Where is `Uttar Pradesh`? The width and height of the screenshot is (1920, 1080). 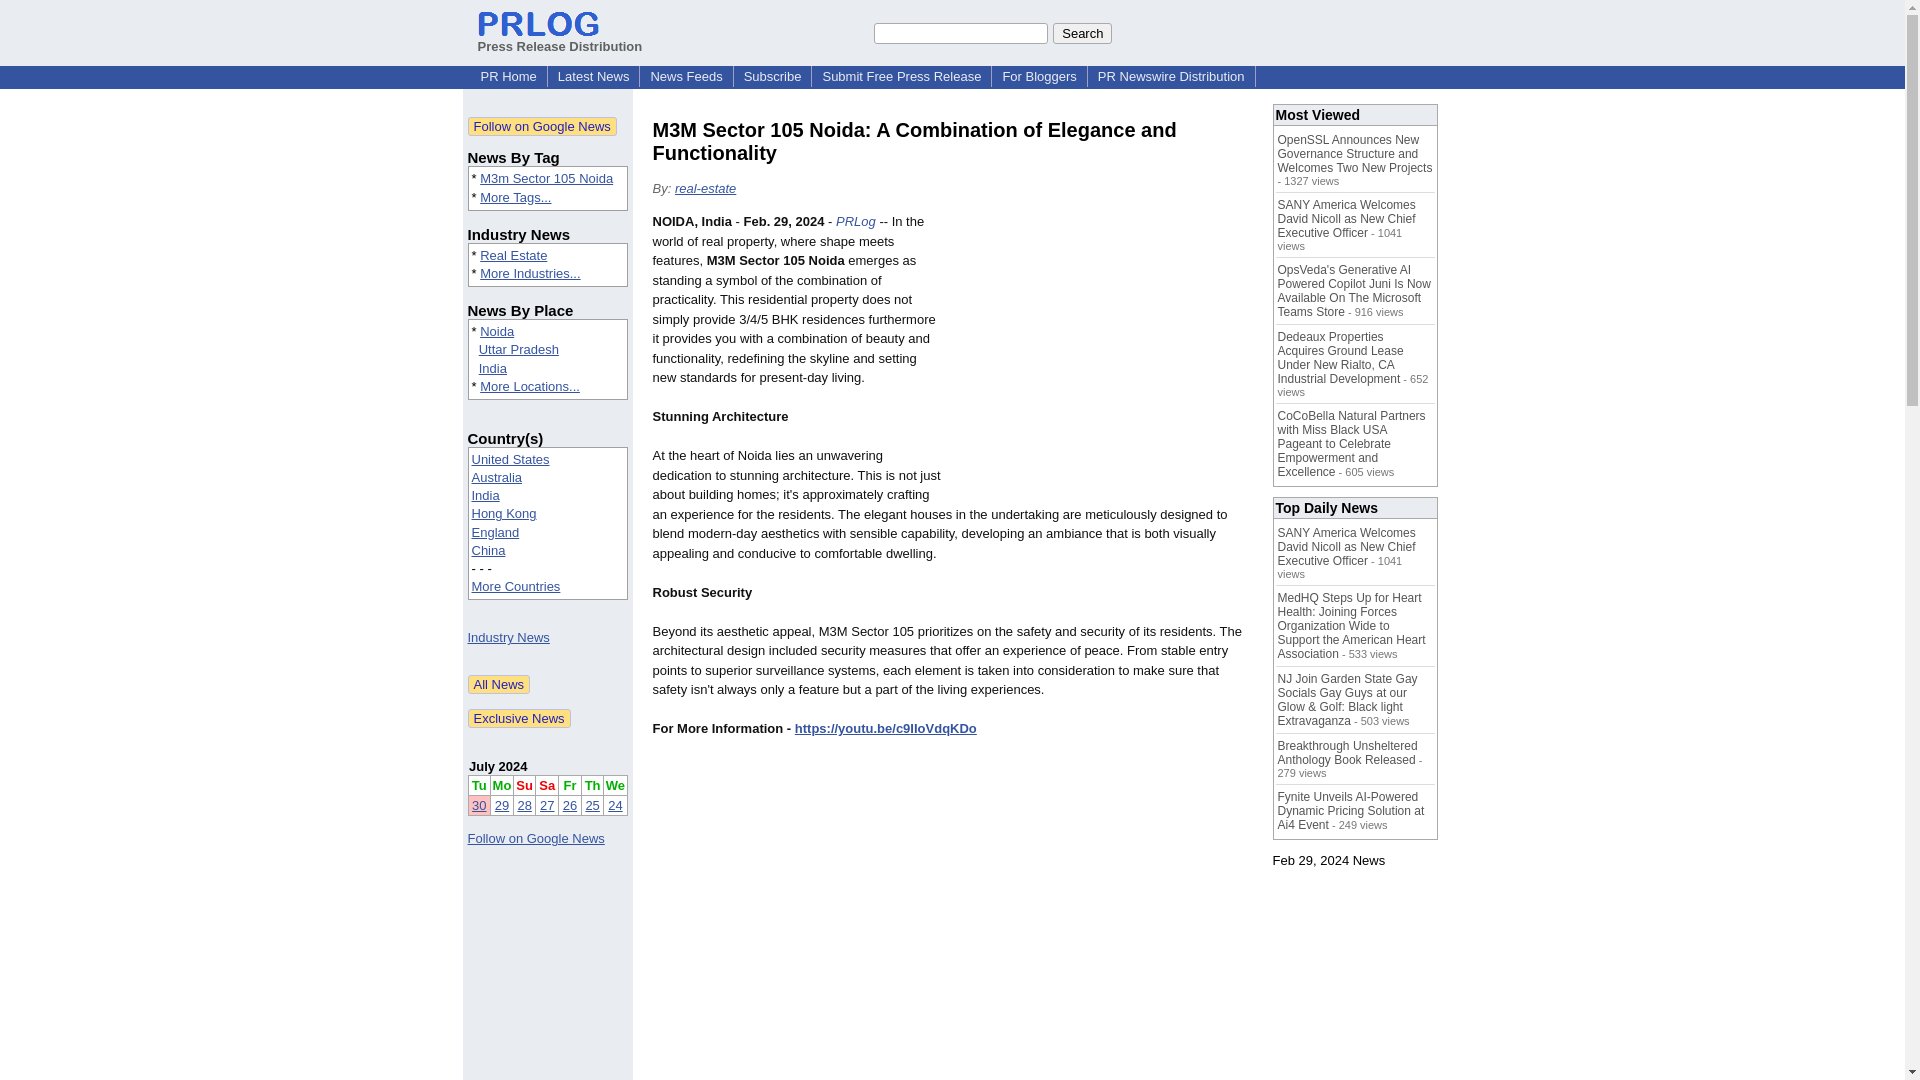 Uttar Pradesh is located at coordinates (518, 350).